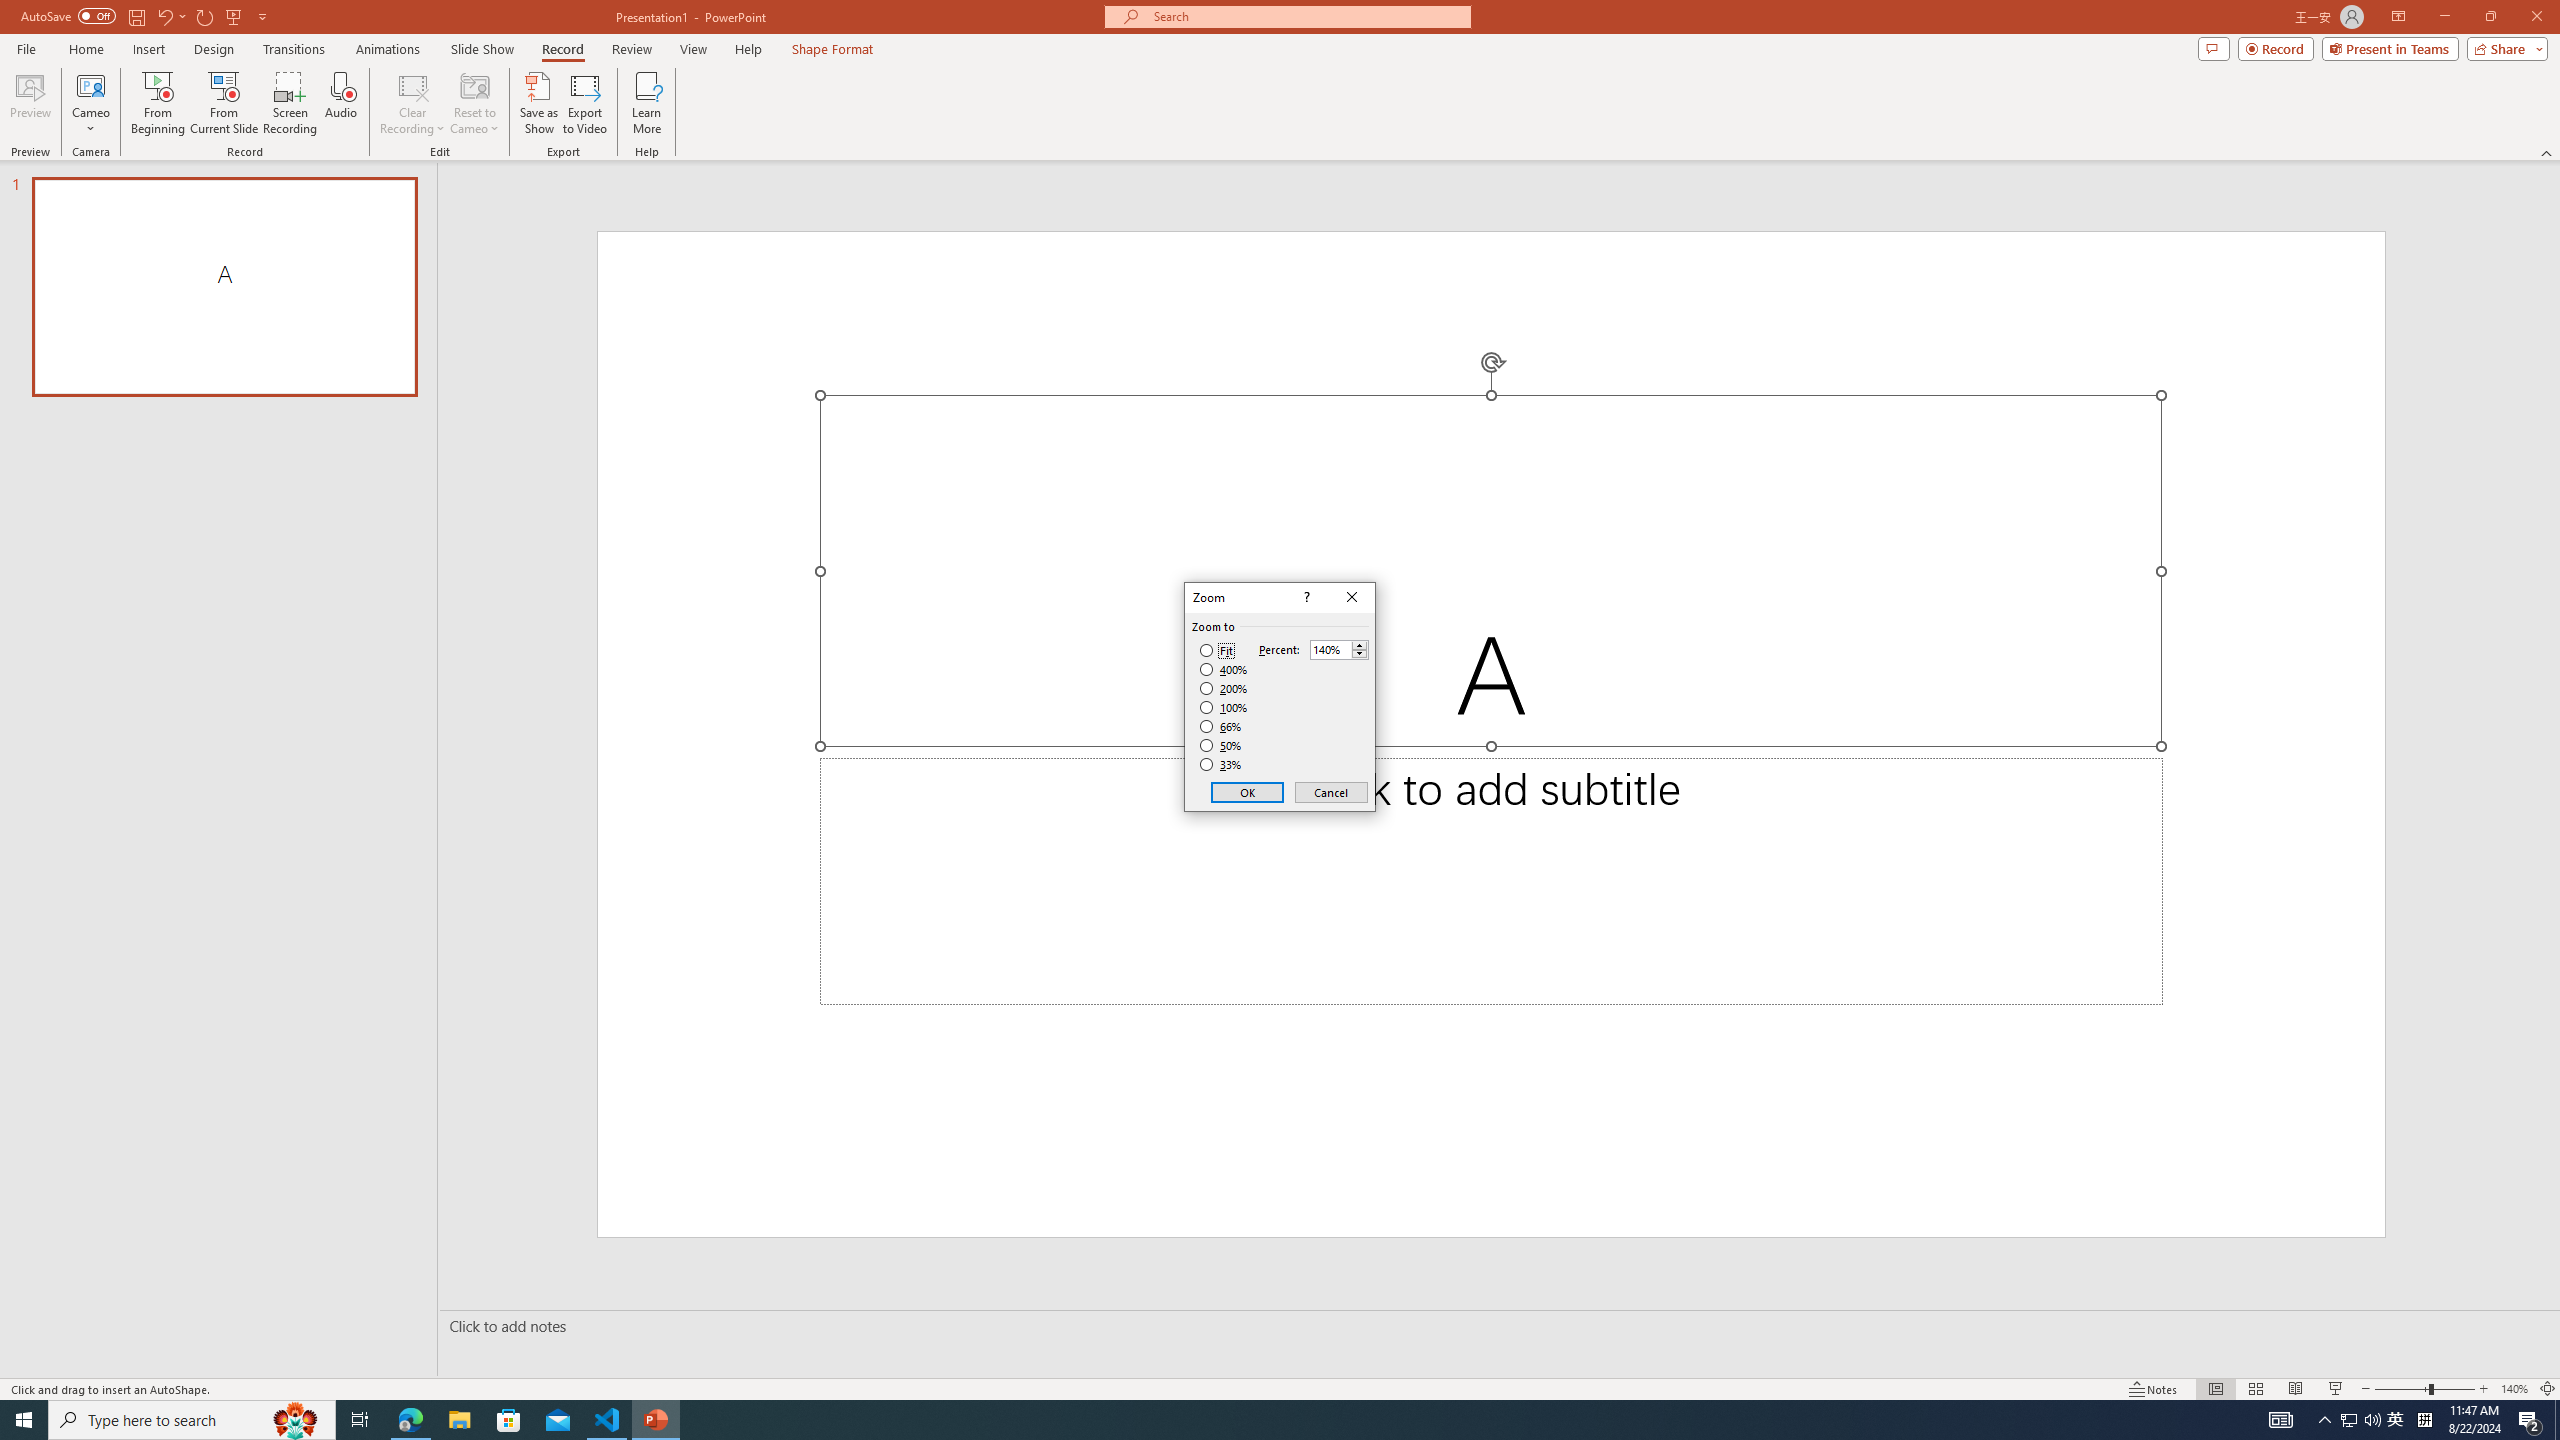  What do you see at coordinates (224, 103) in the screenshot?
I see `From Current Slide...` at bounding box center [224, 103].